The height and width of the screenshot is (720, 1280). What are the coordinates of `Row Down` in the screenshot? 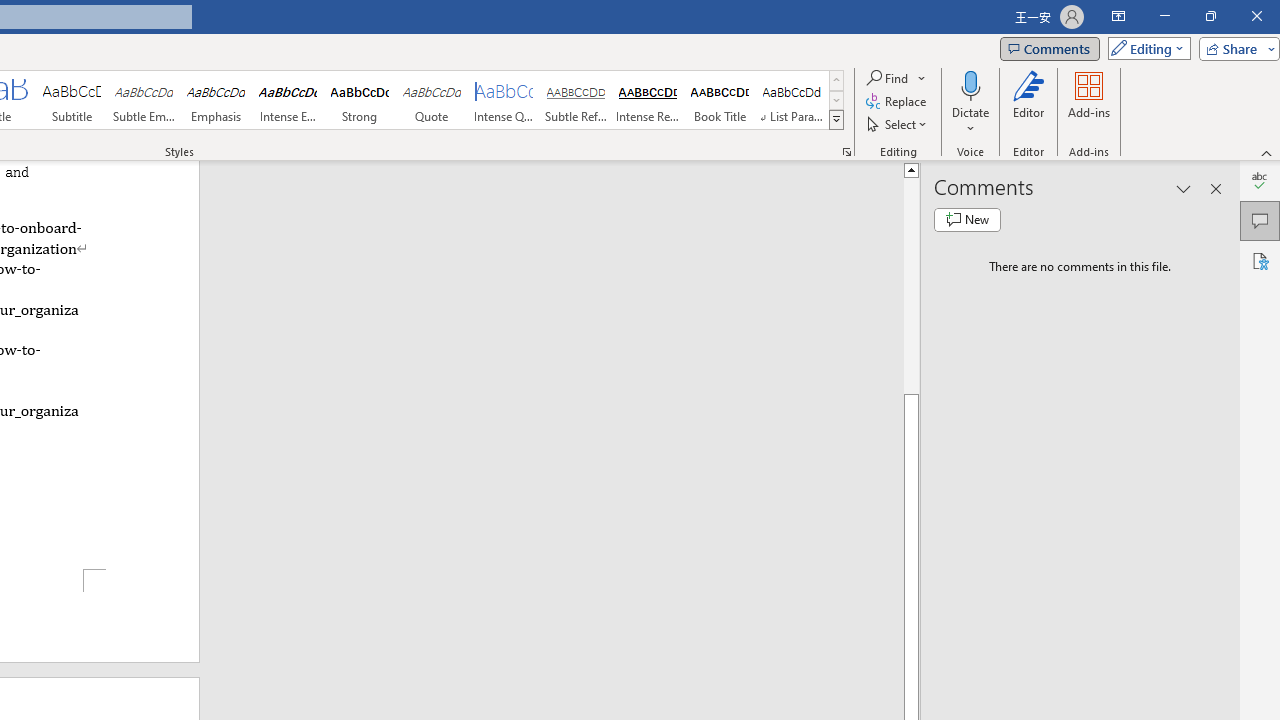 It's located at (836, 100).